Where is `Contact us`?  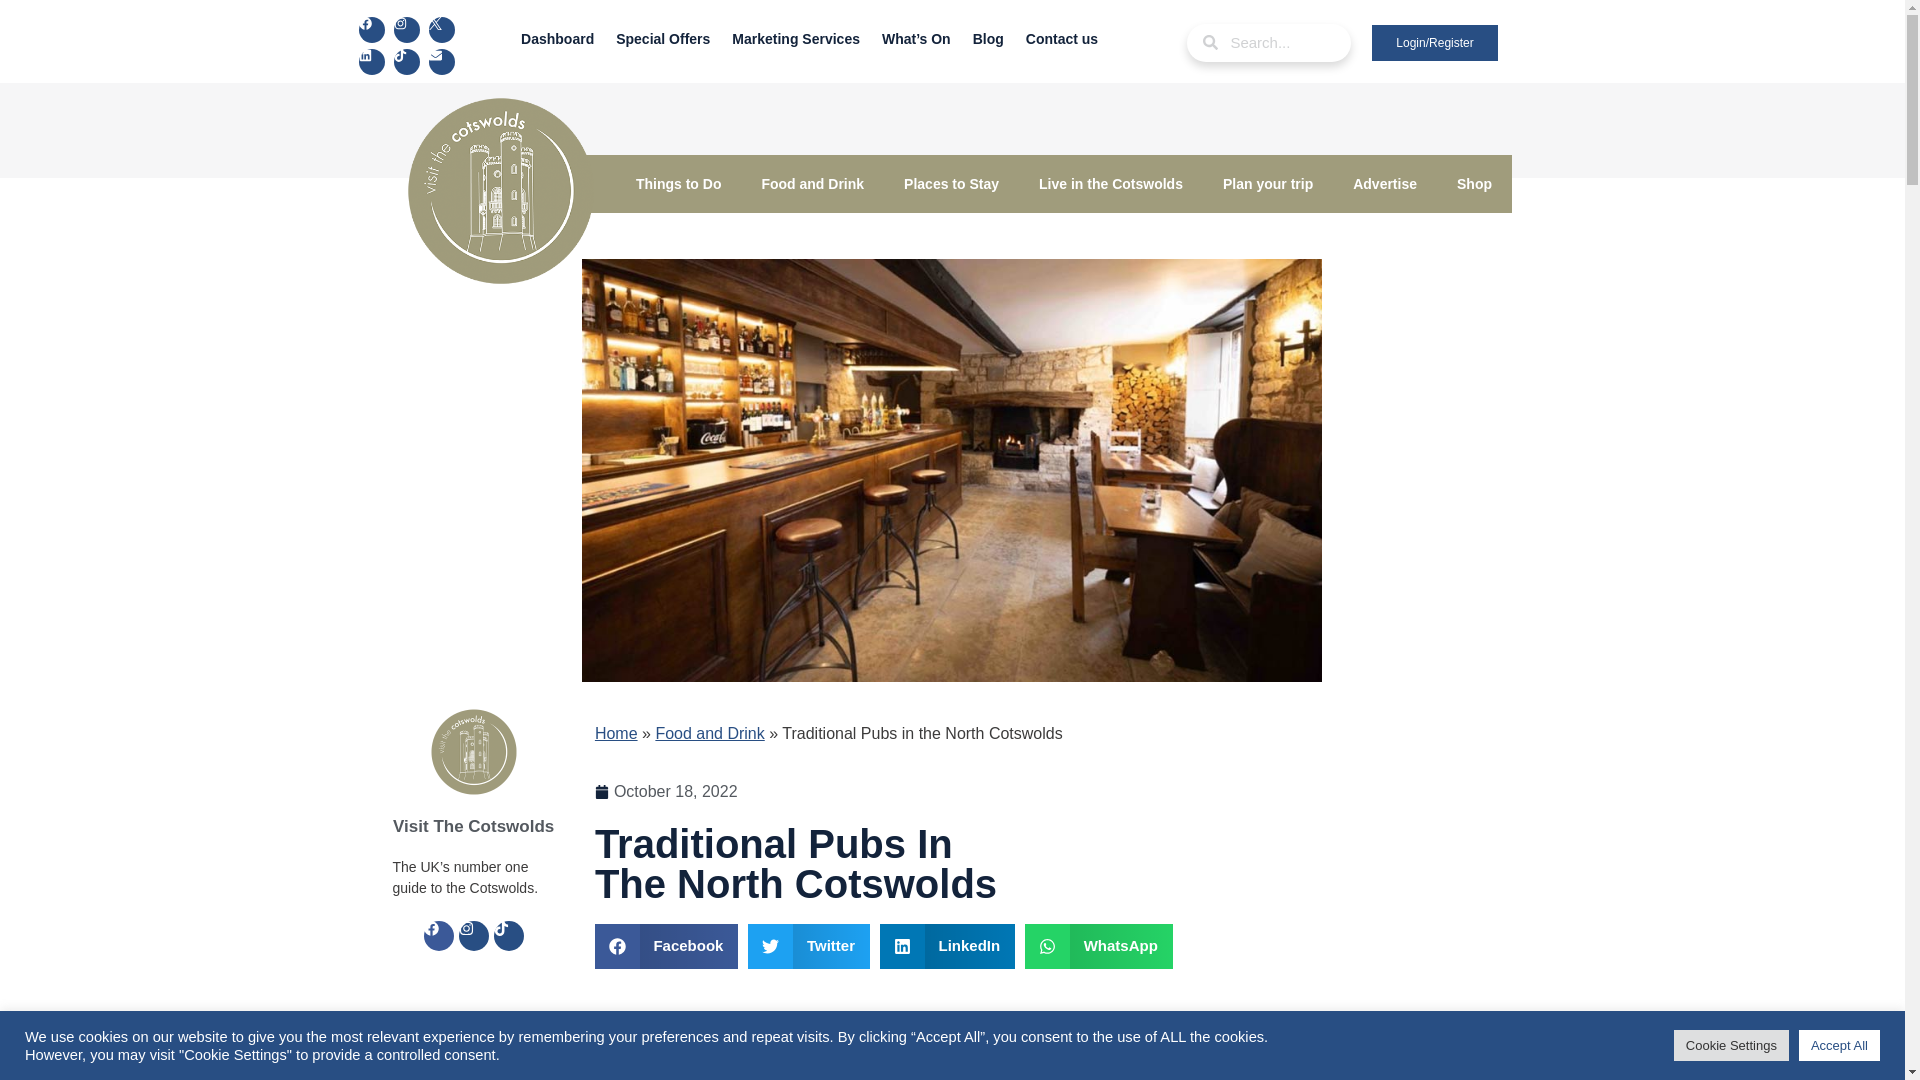
Contact us is located at coordinates (1062, 38).